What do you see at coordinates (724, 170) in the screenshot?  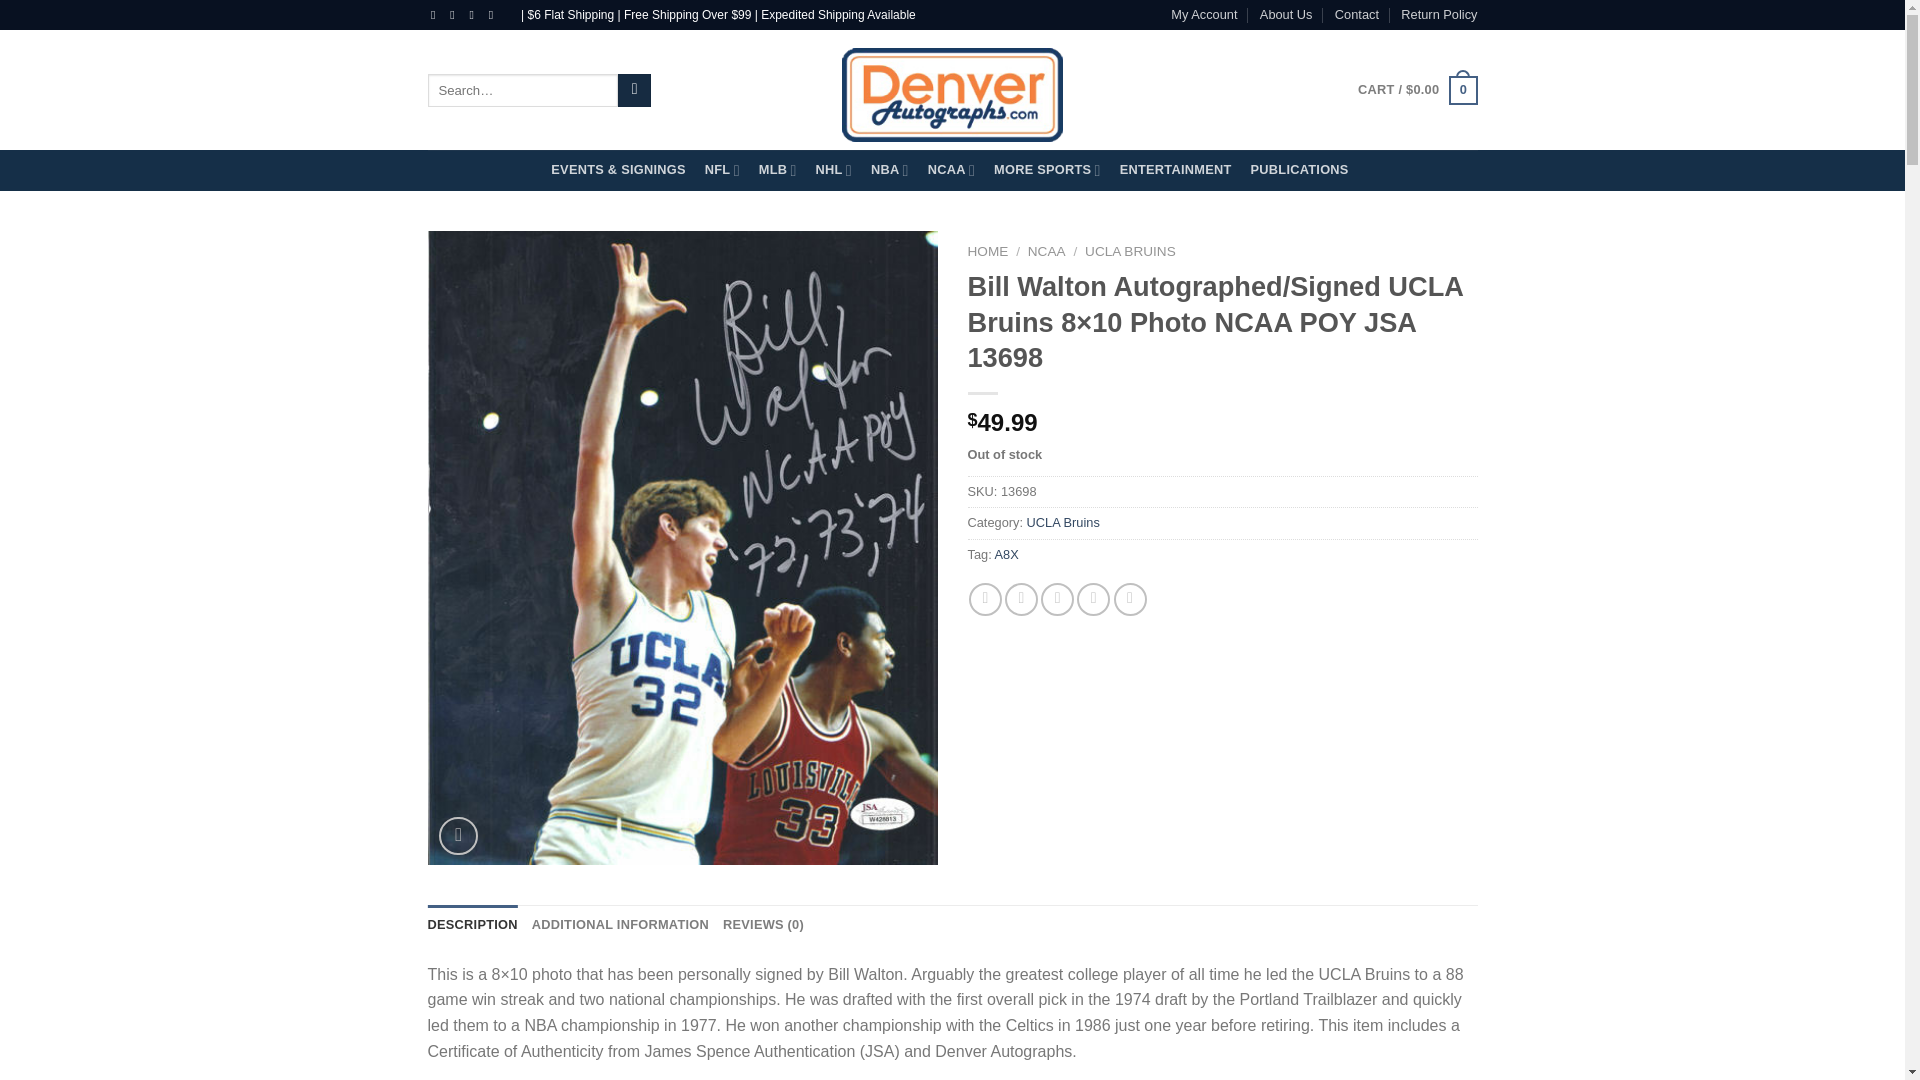 I see `NFL` at bounding box center [724, 170].